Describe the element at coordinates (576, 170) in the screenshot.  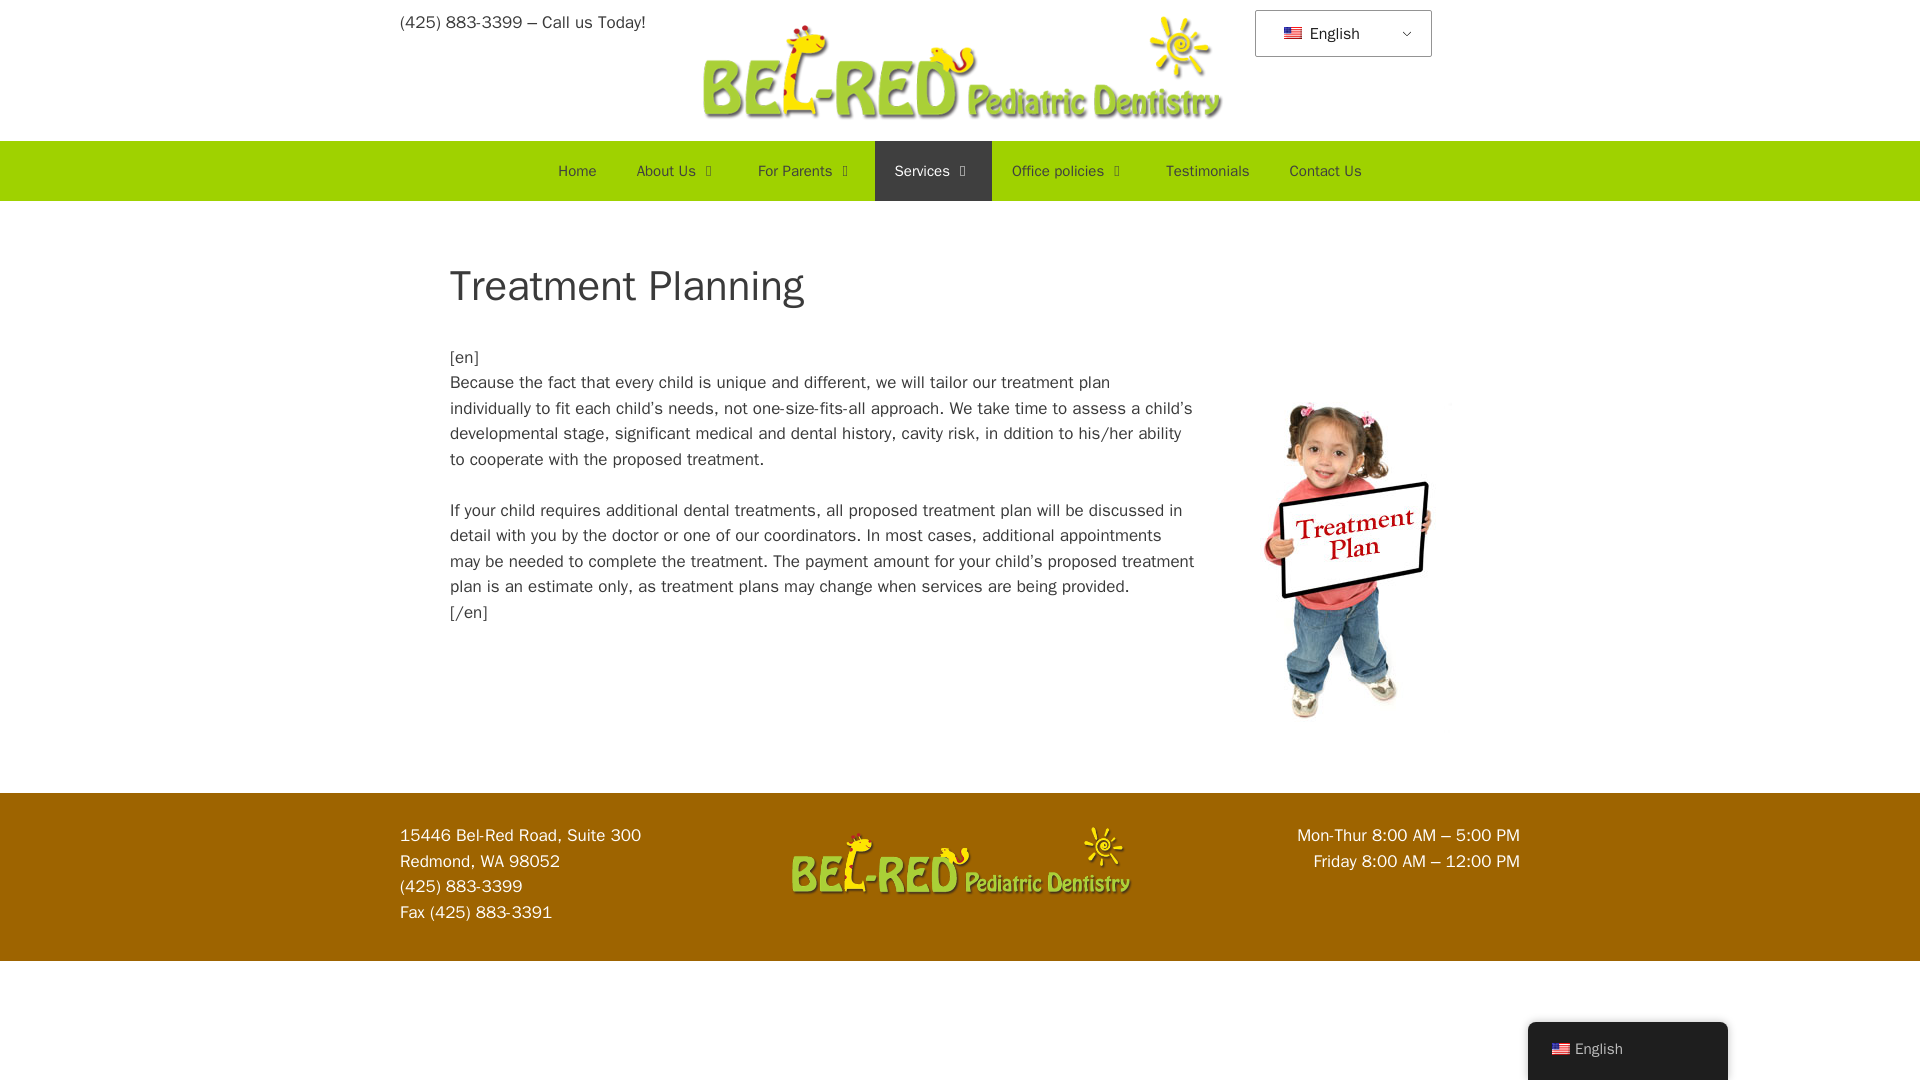
I see `Home` at that location.